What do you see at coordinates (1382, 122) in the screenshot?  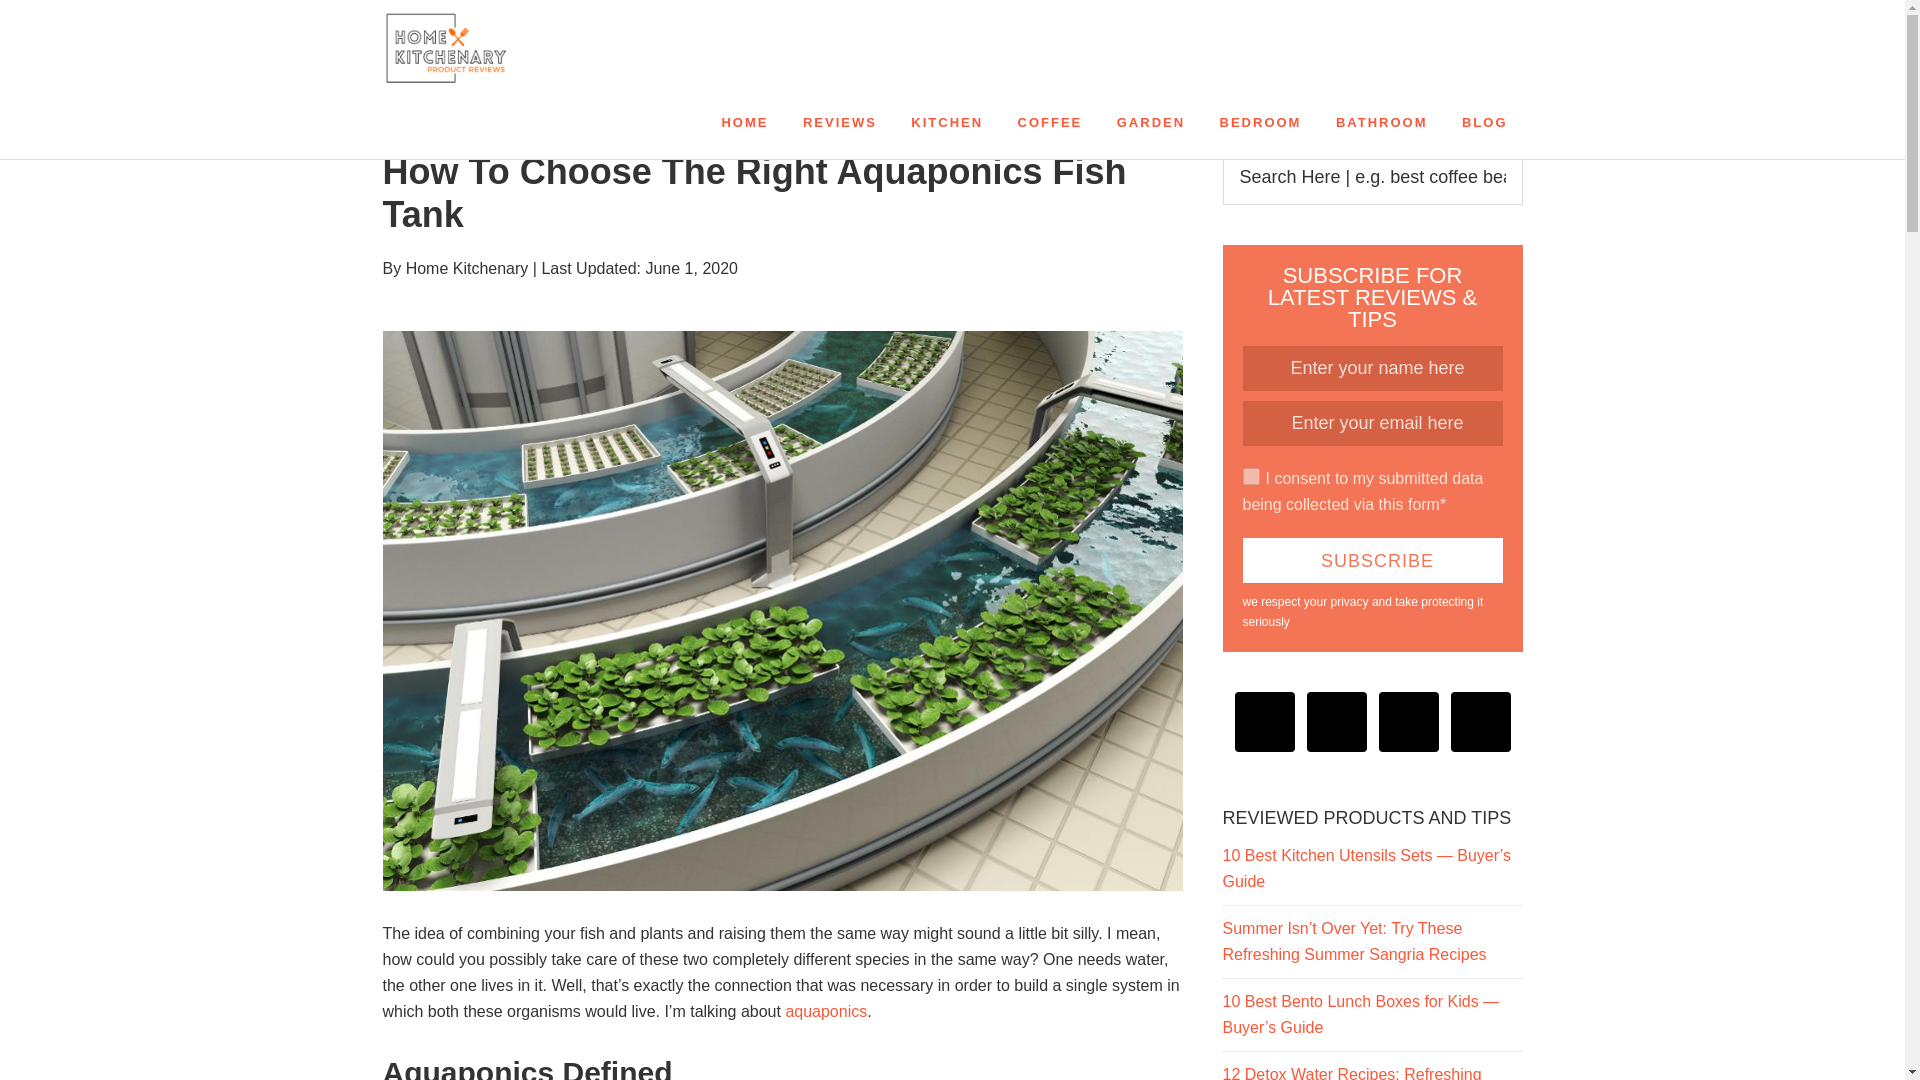 I see `BATHROOM` at bounding box center [1382, 122].